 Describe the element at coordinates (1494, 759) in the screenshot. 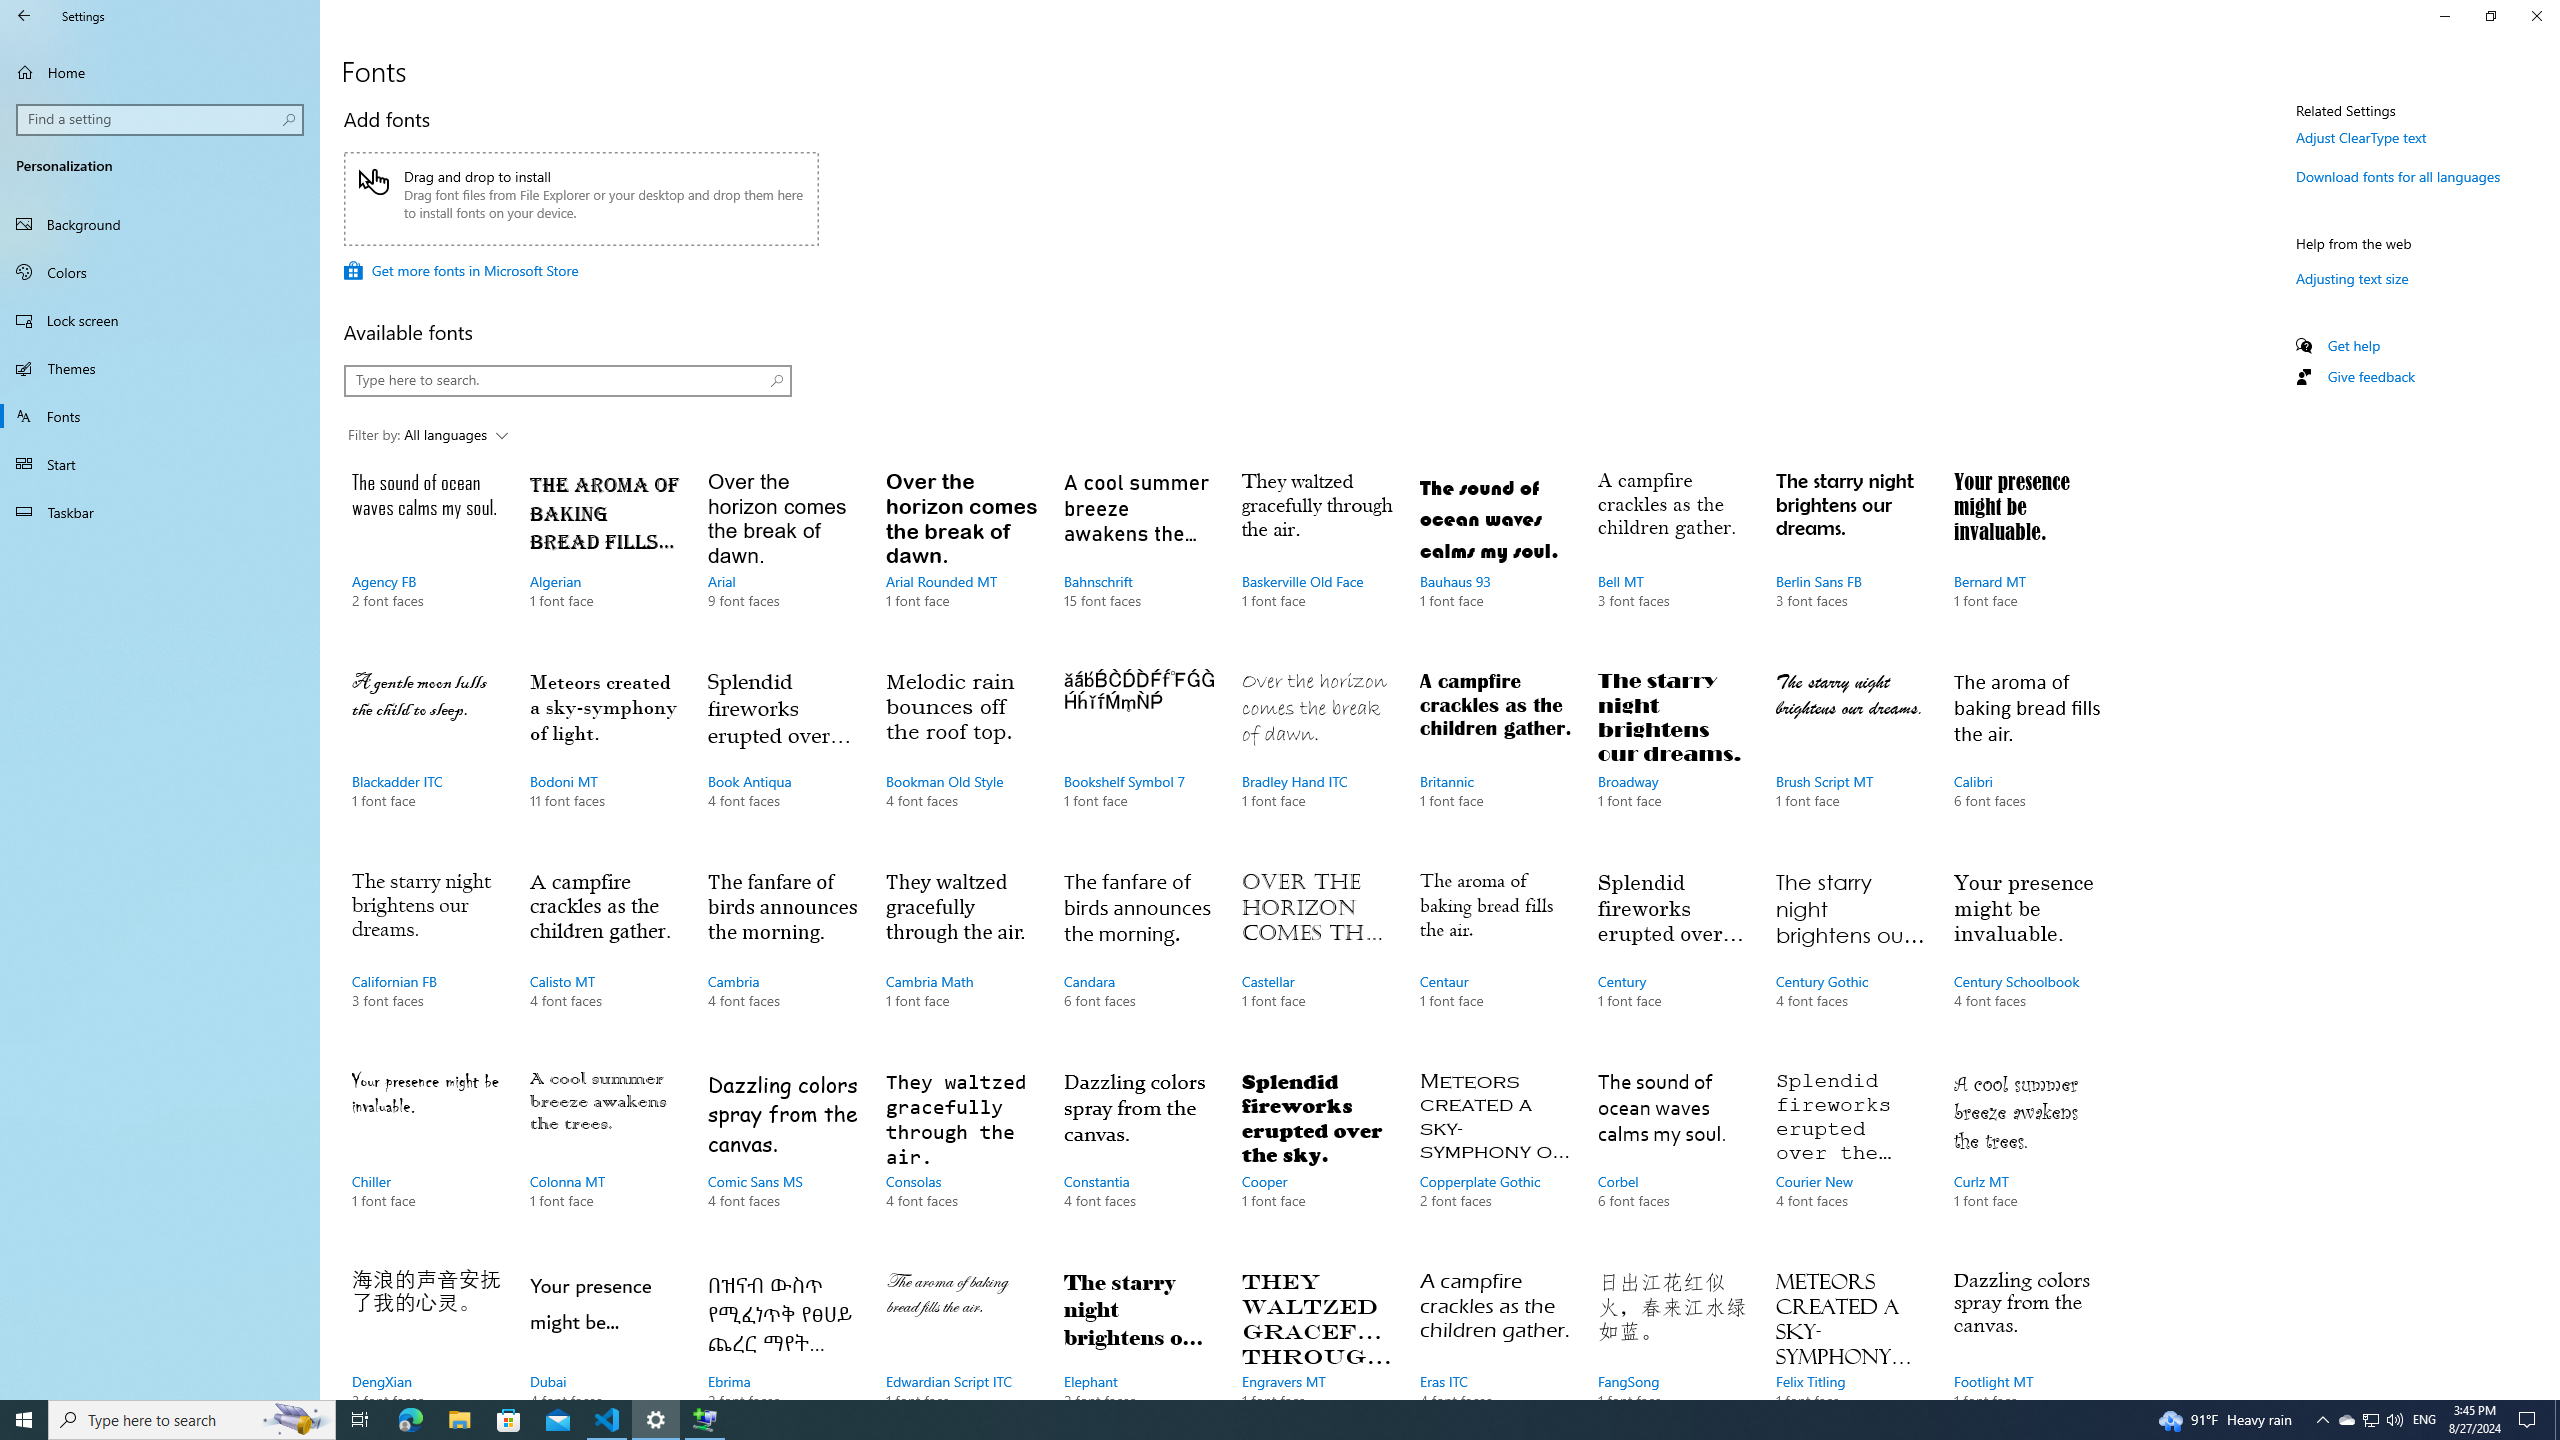

I see `Britannic, 1 font face` at that location.